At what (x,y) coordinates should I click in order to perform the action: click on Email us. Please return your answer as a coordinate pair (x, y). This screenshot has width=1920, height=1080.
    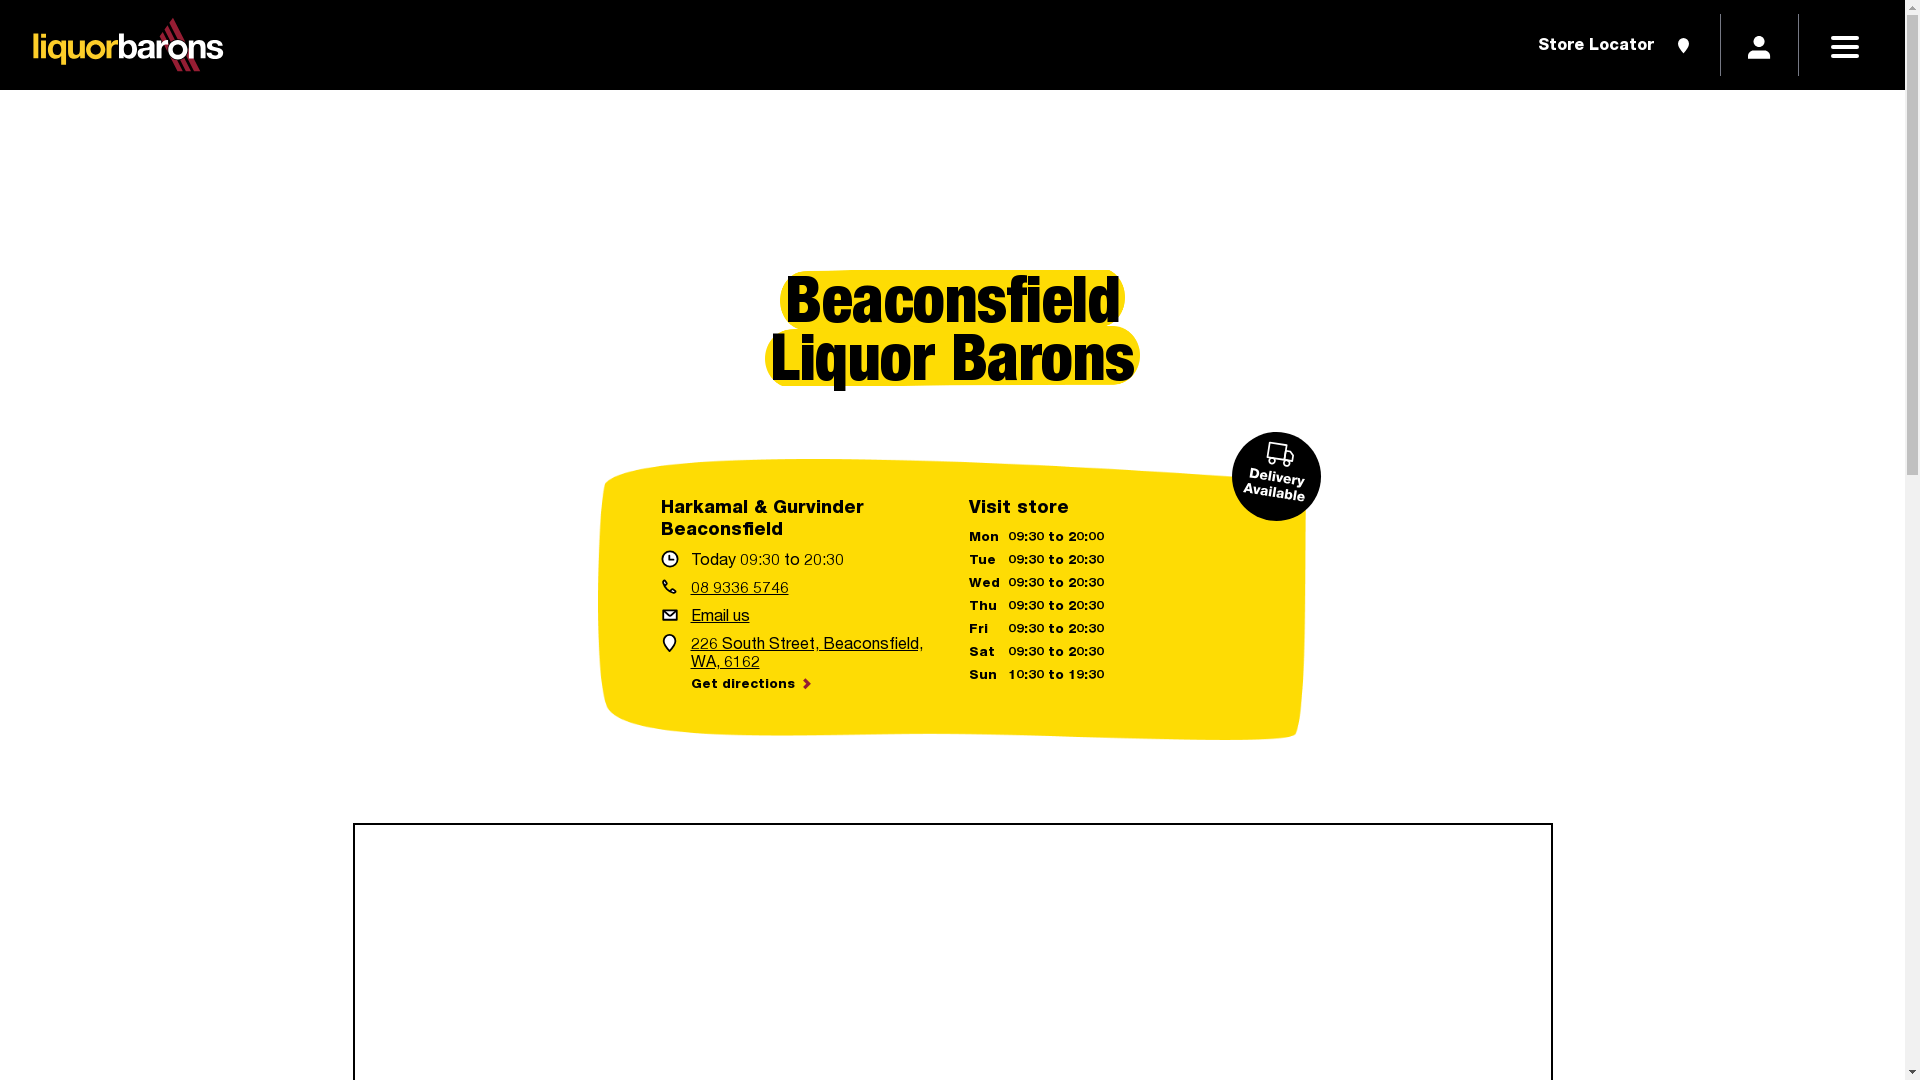
    Looking at the image, I should click on (798, 614).